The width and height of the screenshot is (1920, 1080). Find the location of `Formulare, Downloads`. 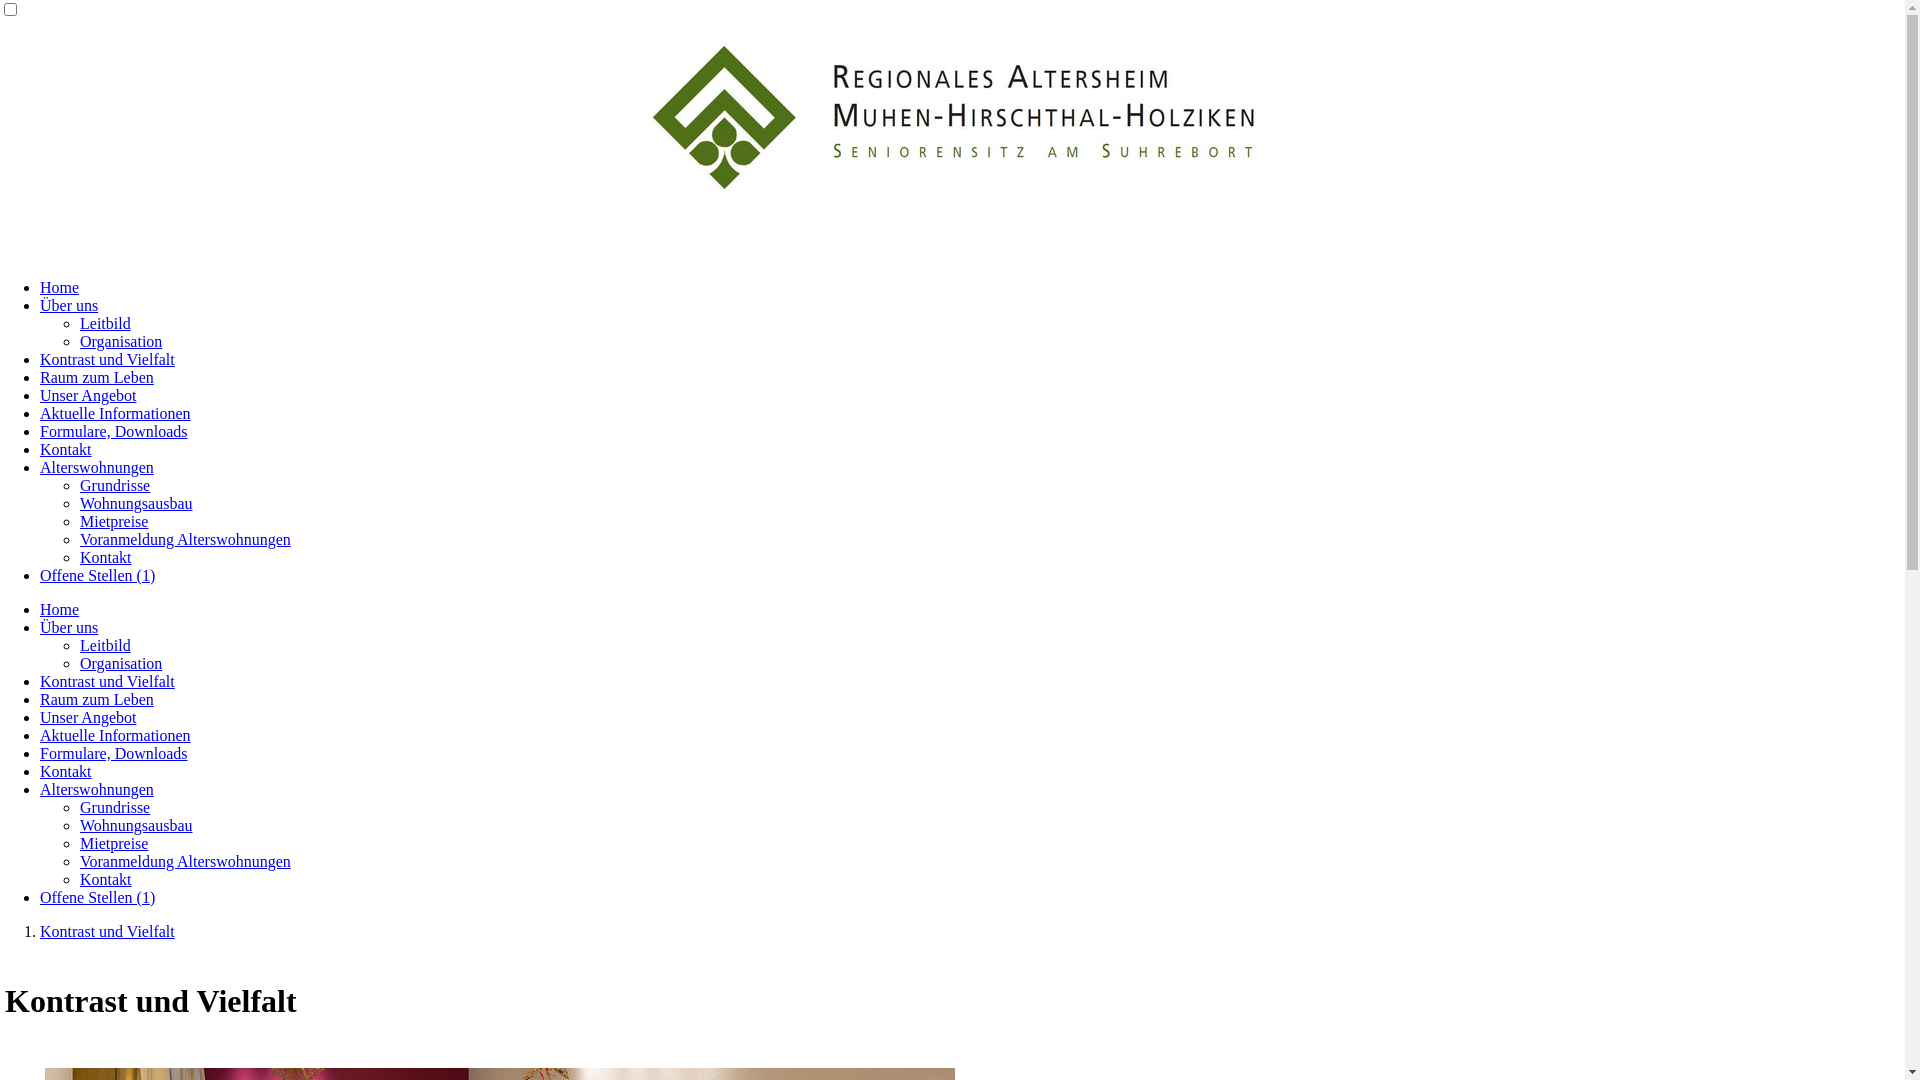

Formulare, Downloads is located at coordinates (114, 432).